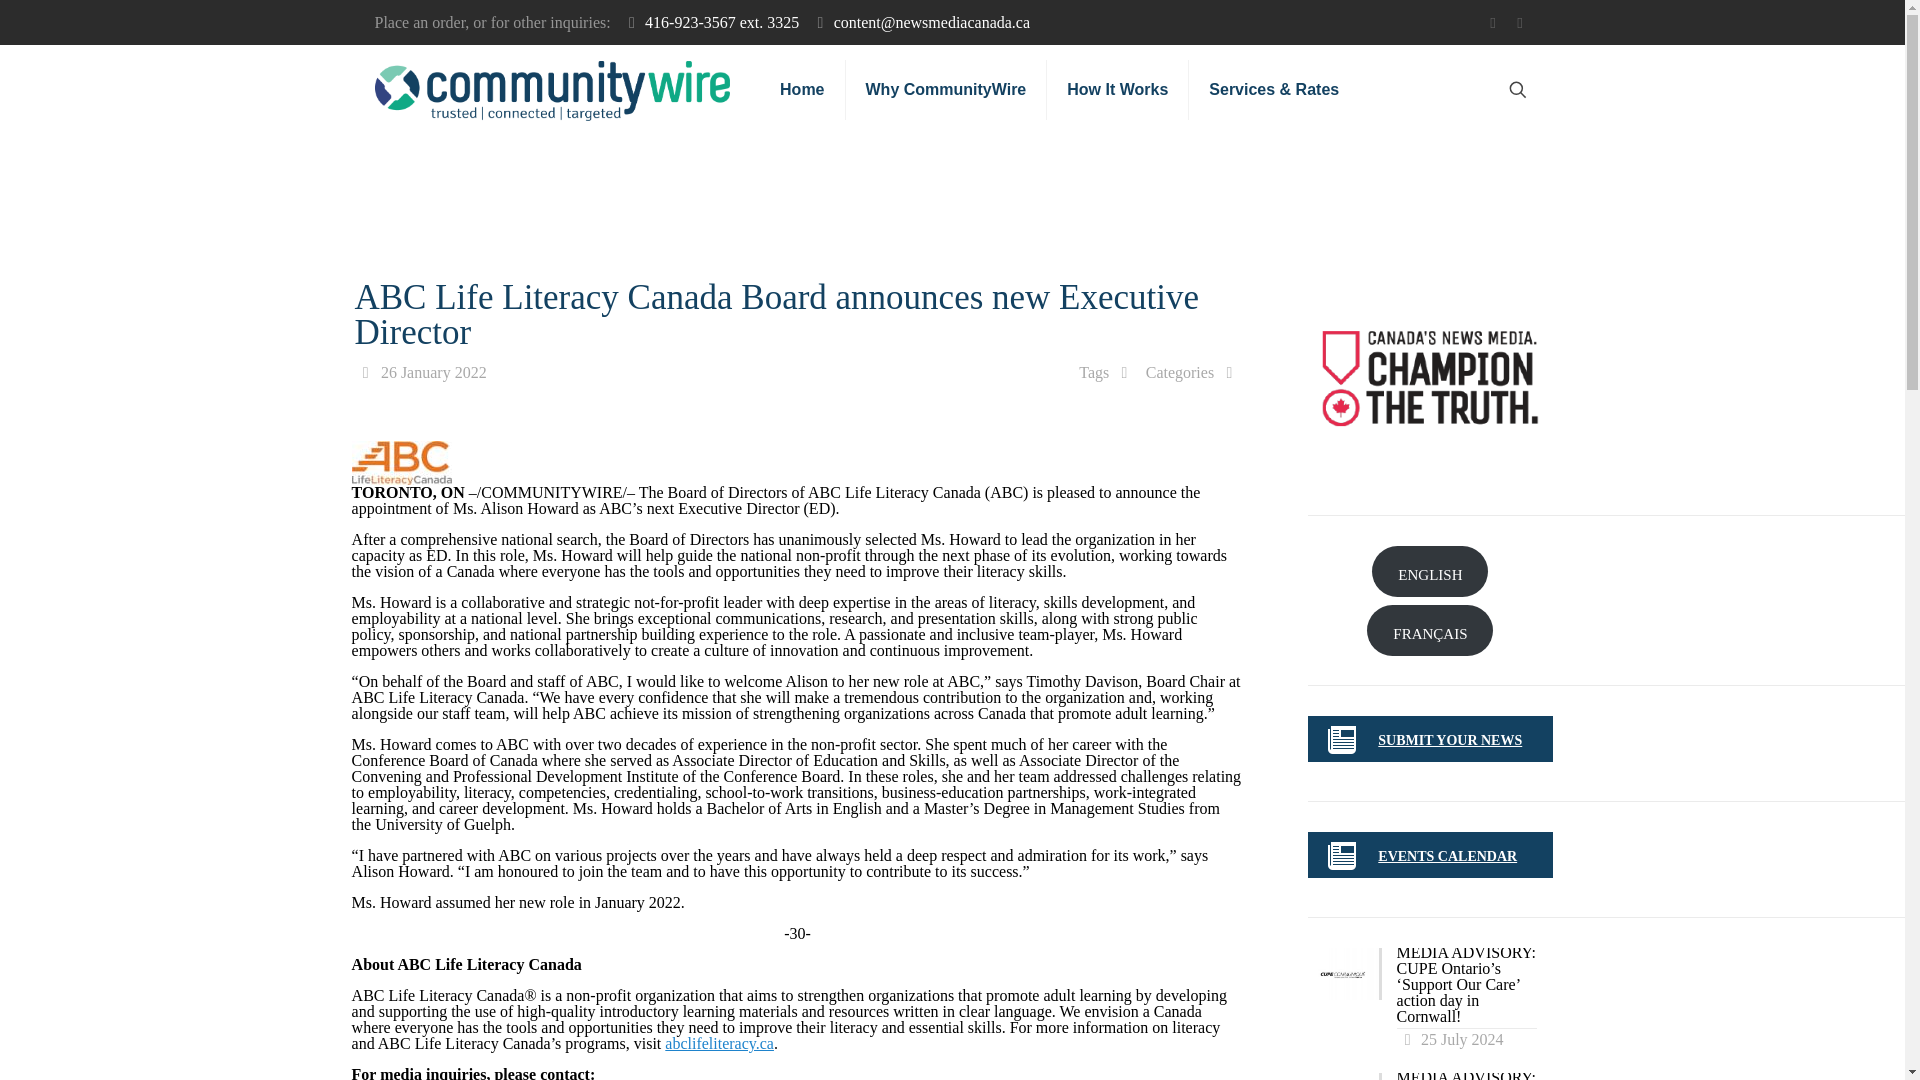 This screenshot has height=1080, width=1920. I want to click on ENGLISH, so click(1430, 572).